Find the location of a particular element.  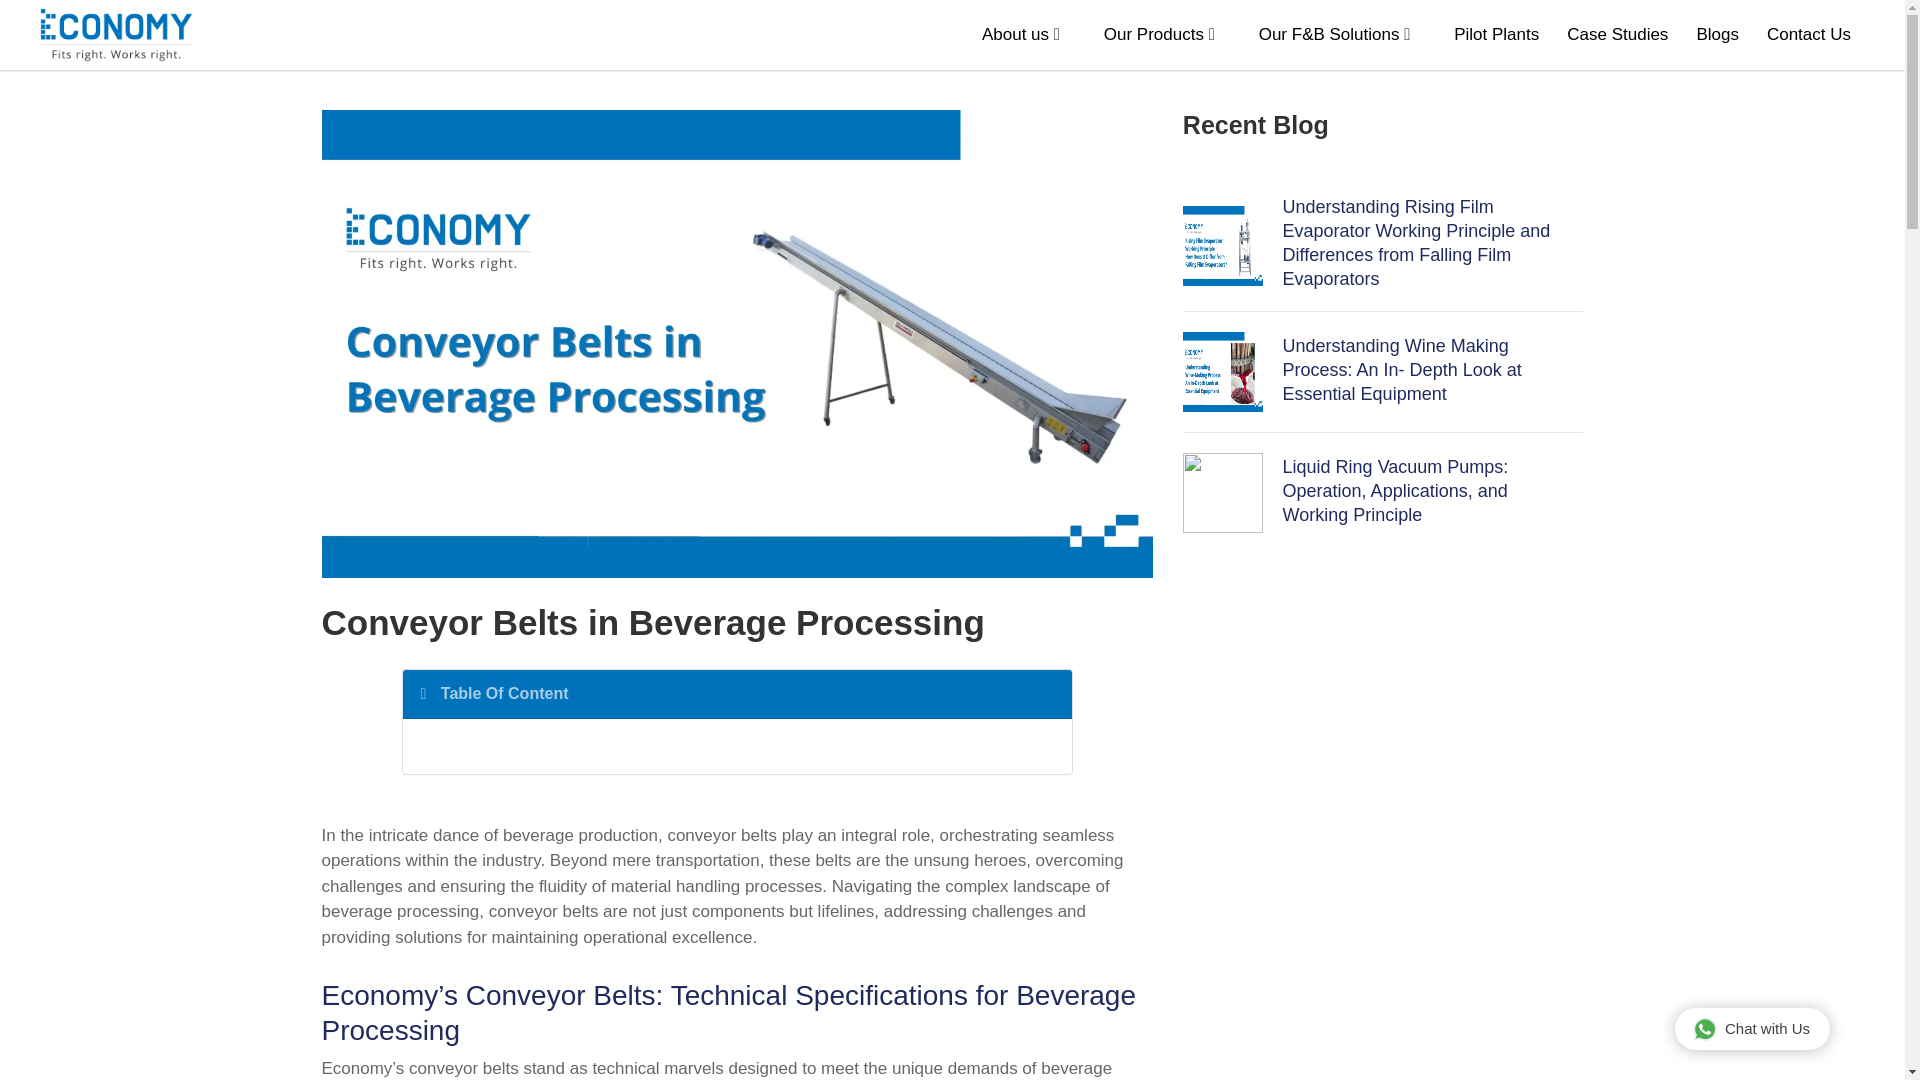

Our Products is located at coordinates (1154, 34).